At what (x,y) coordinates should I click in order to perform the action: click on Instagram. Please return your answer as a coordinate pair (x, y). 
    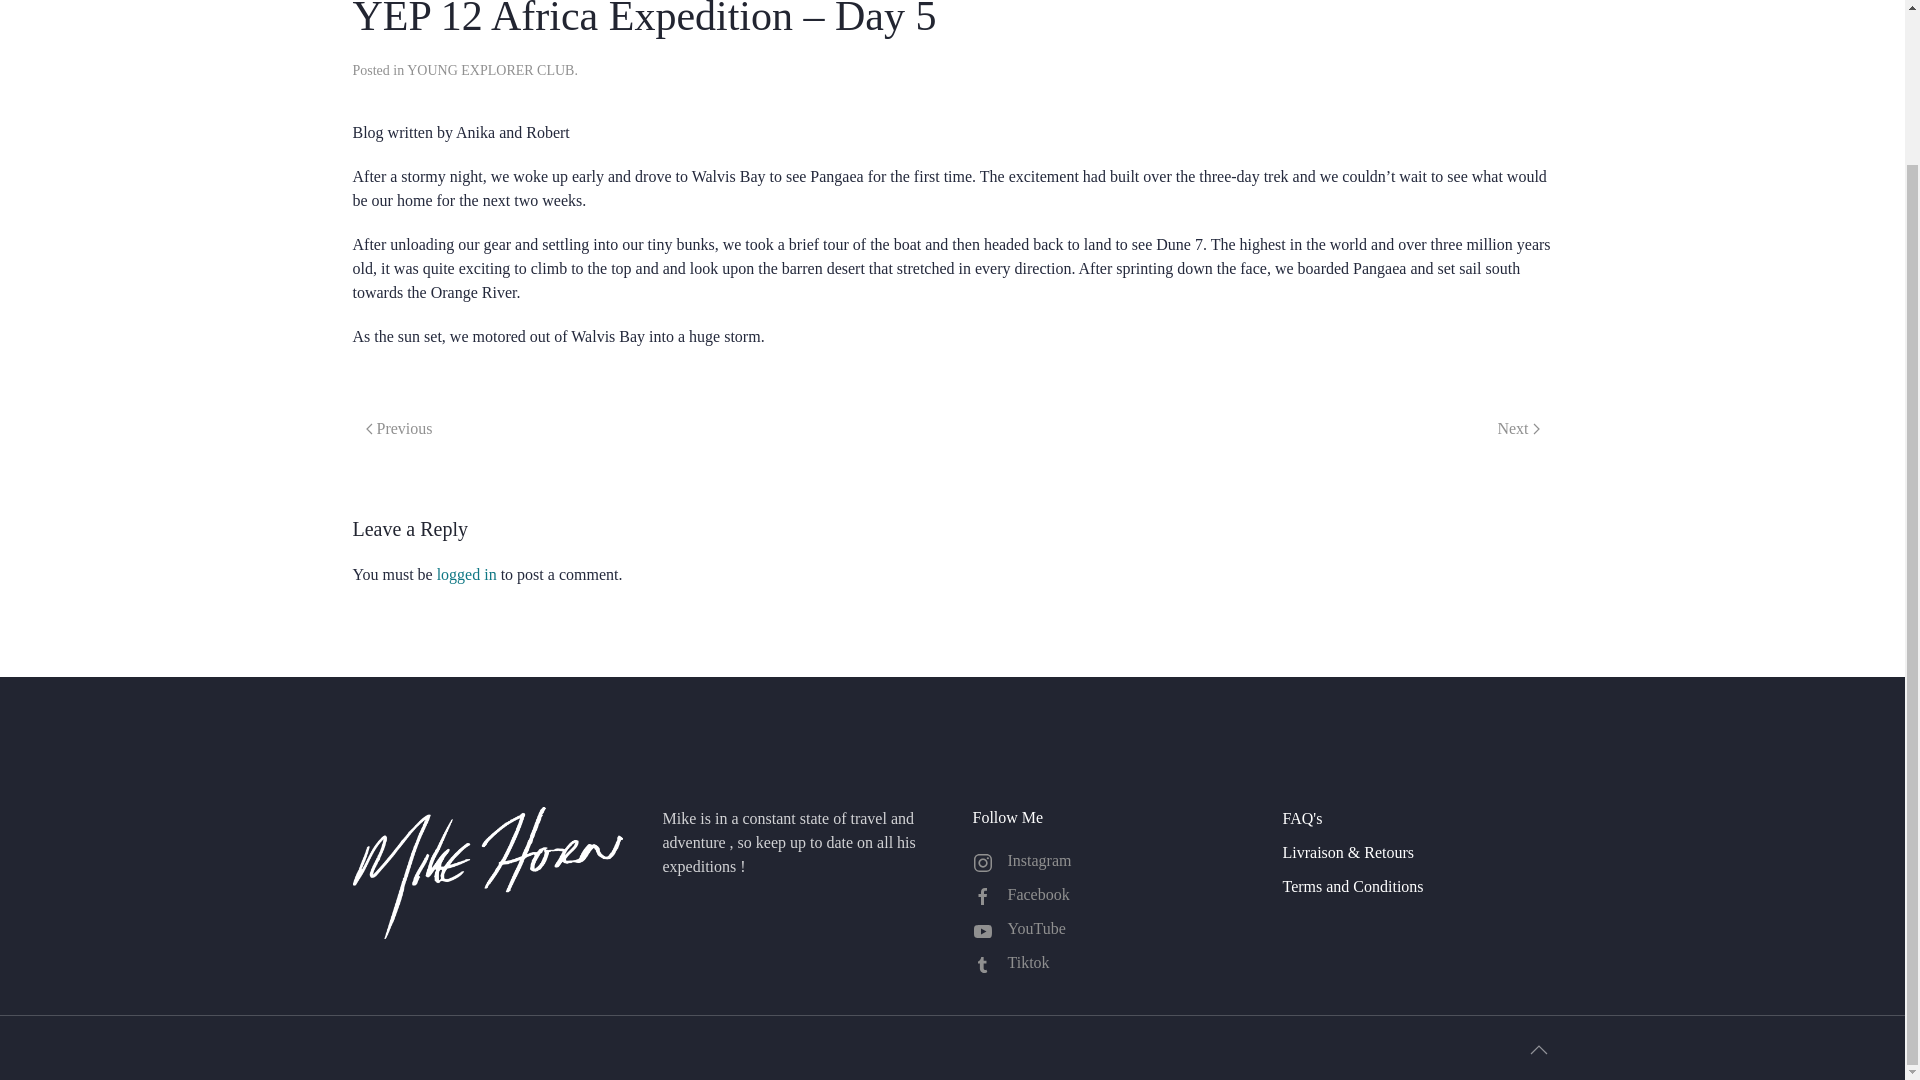
    Looking at the image, I should click on (1106, 860).